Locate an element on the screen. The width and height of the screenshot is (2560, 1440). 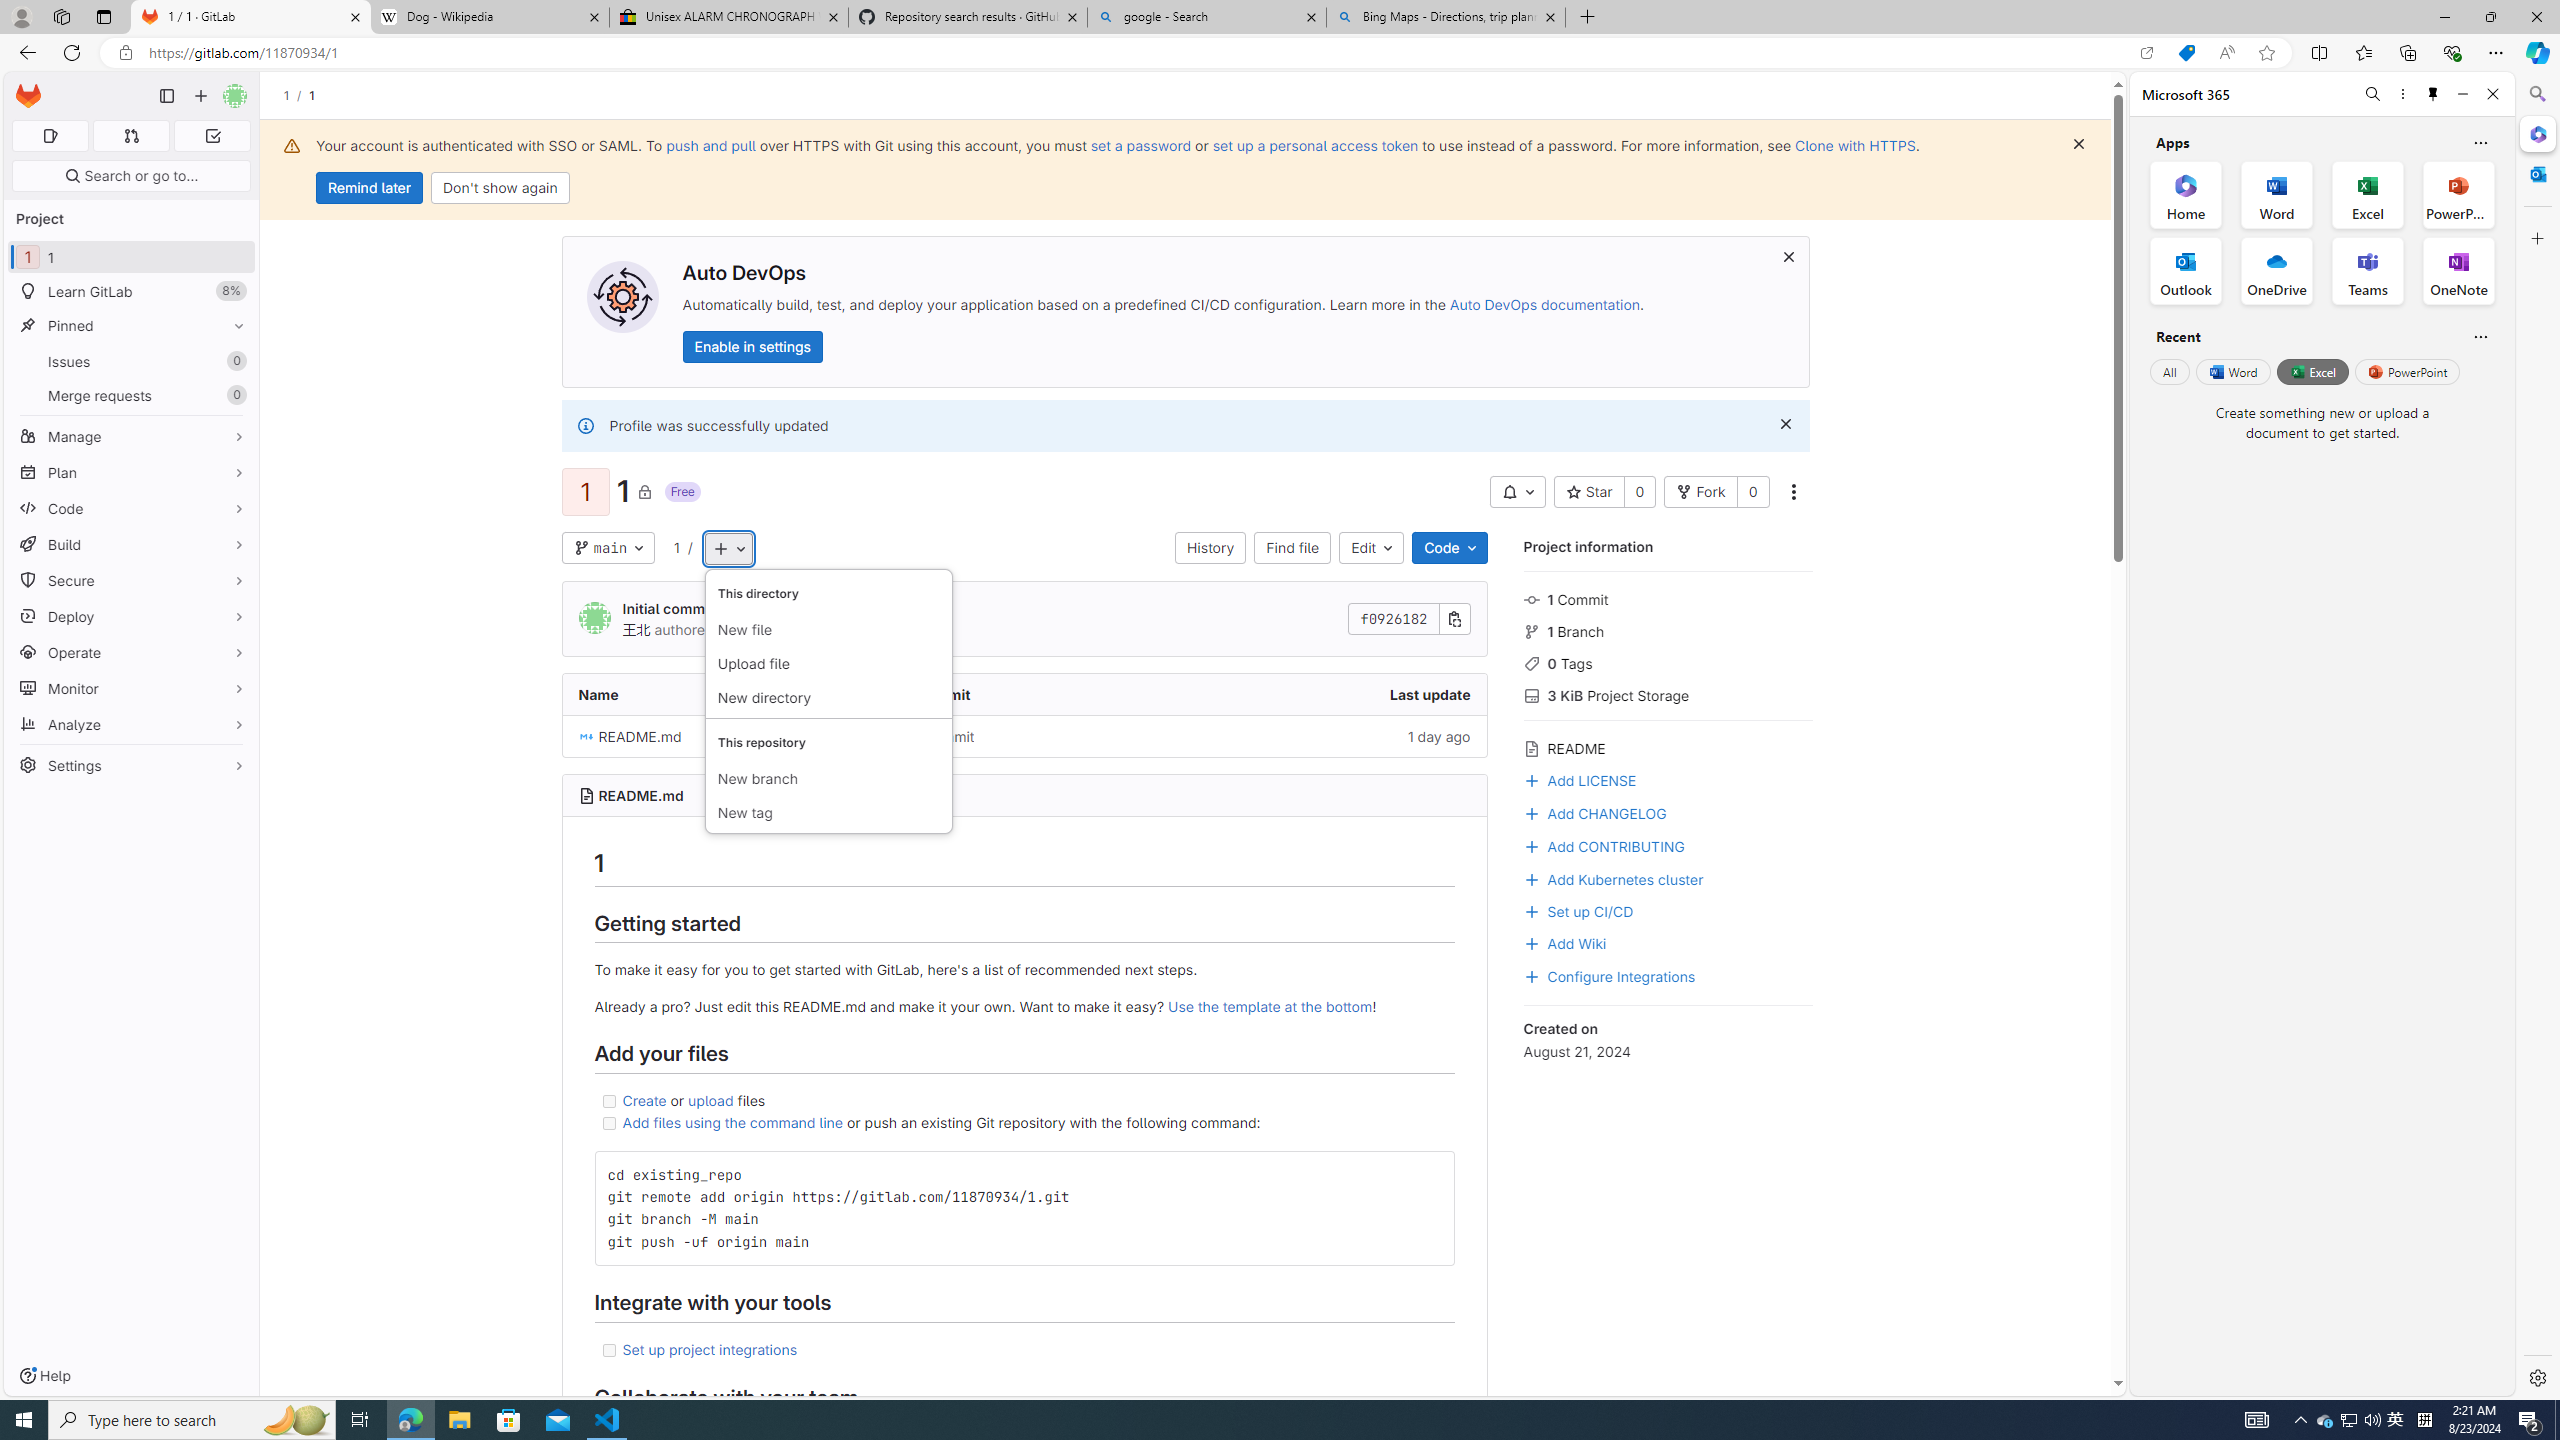
Is this helpful? is located at coordinates (2480, 336).